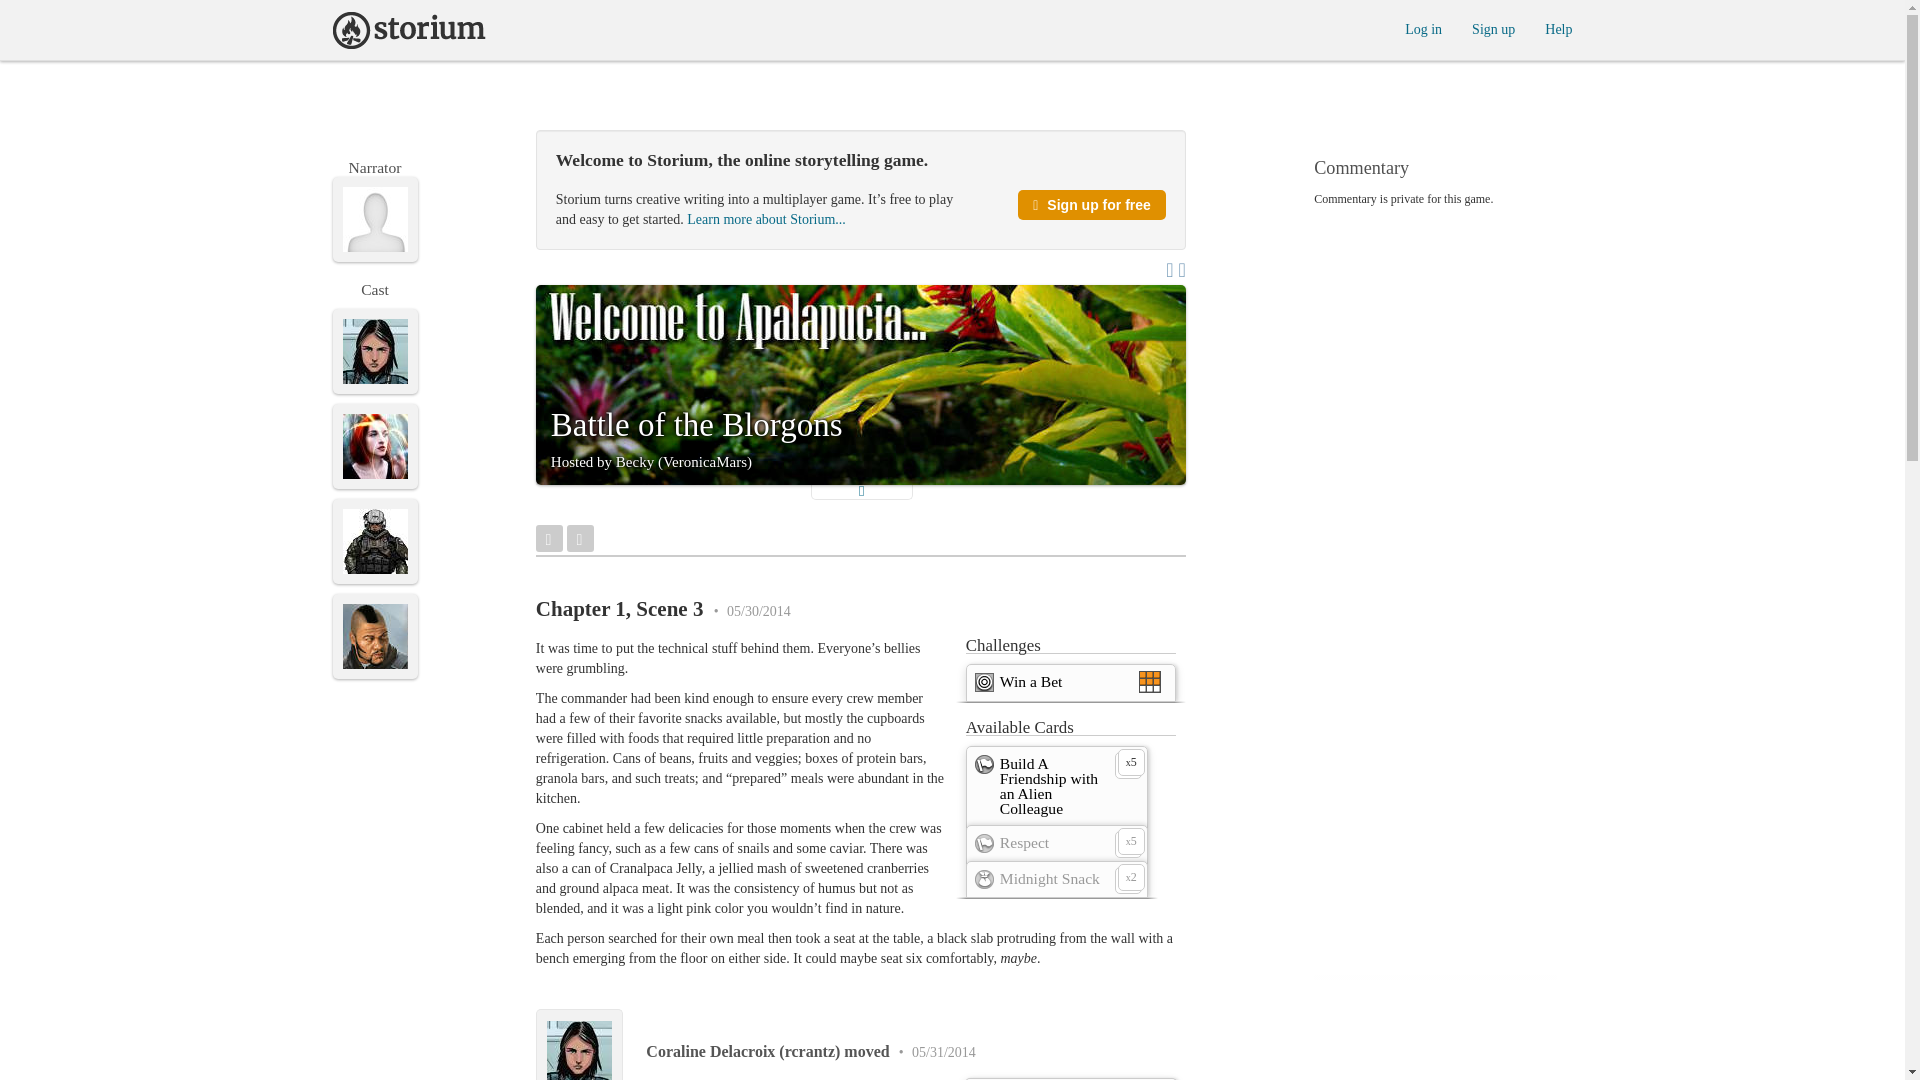 This screenshot has width=1920, height=1080. Describe the element at coordinates (766, 218) in the screenshot. I see `Learn more about Storium...` at that location.